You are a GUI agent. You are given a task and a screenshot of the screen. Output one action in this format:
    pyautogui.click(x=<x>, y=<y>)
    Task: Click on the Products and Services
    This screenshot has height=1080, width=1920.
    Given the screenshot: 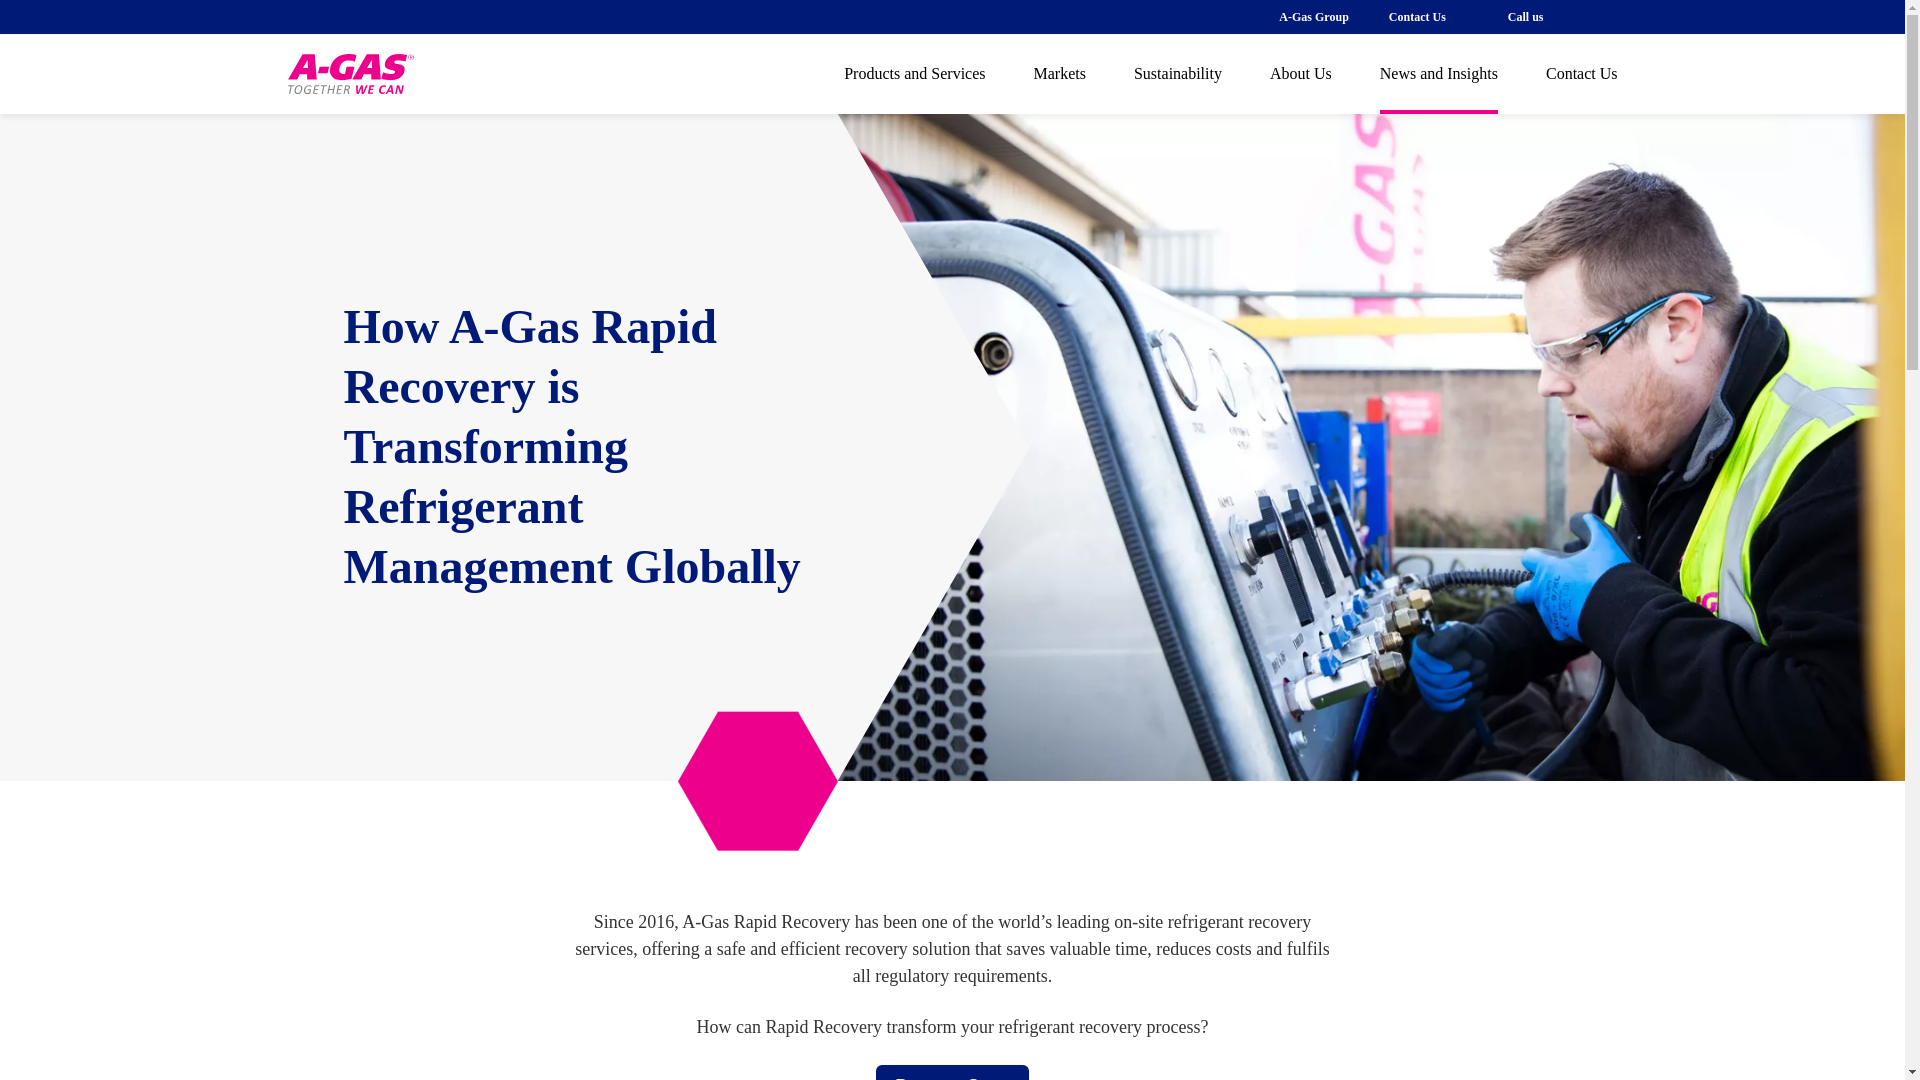 What is the action you would take?
    pyautogui.click(x=914, y=74)
    